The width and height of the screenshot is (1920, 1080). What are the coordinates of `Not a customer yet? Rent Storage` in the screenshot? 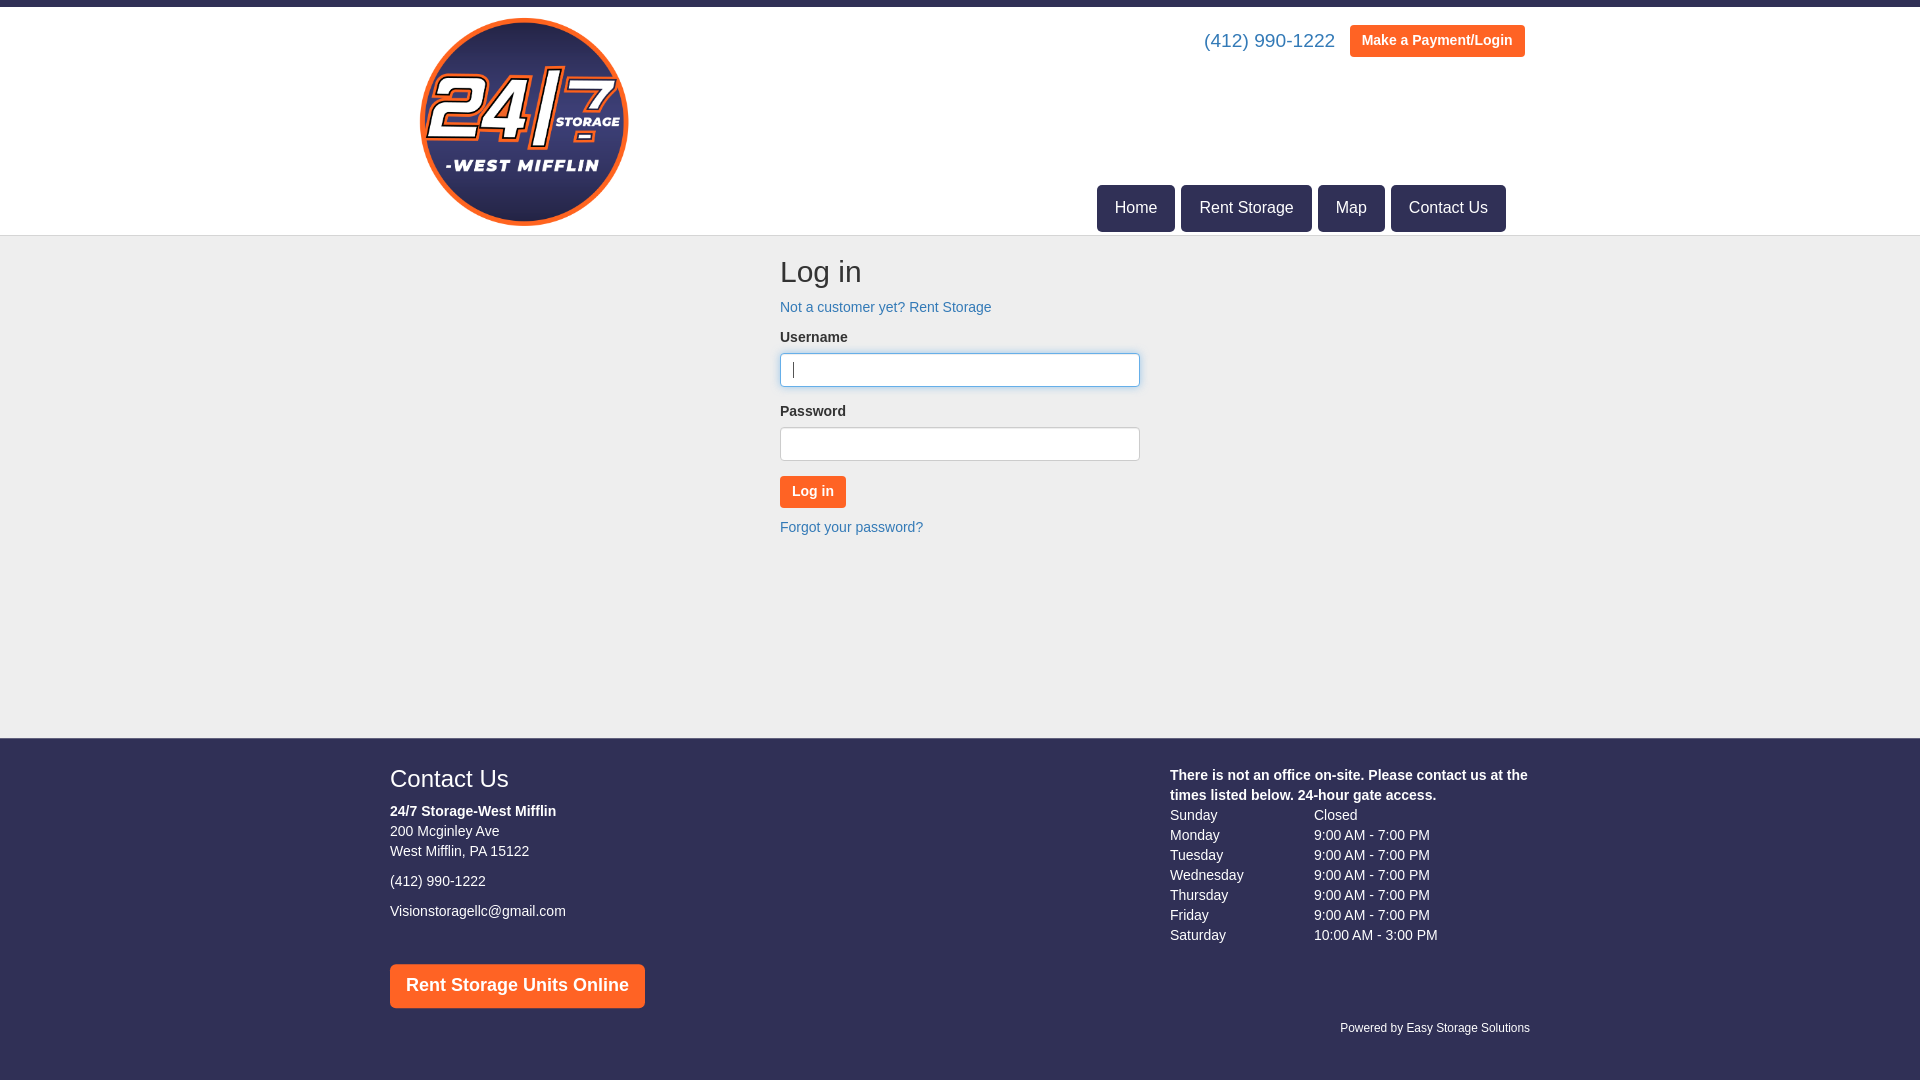 It's located at (886, 307).